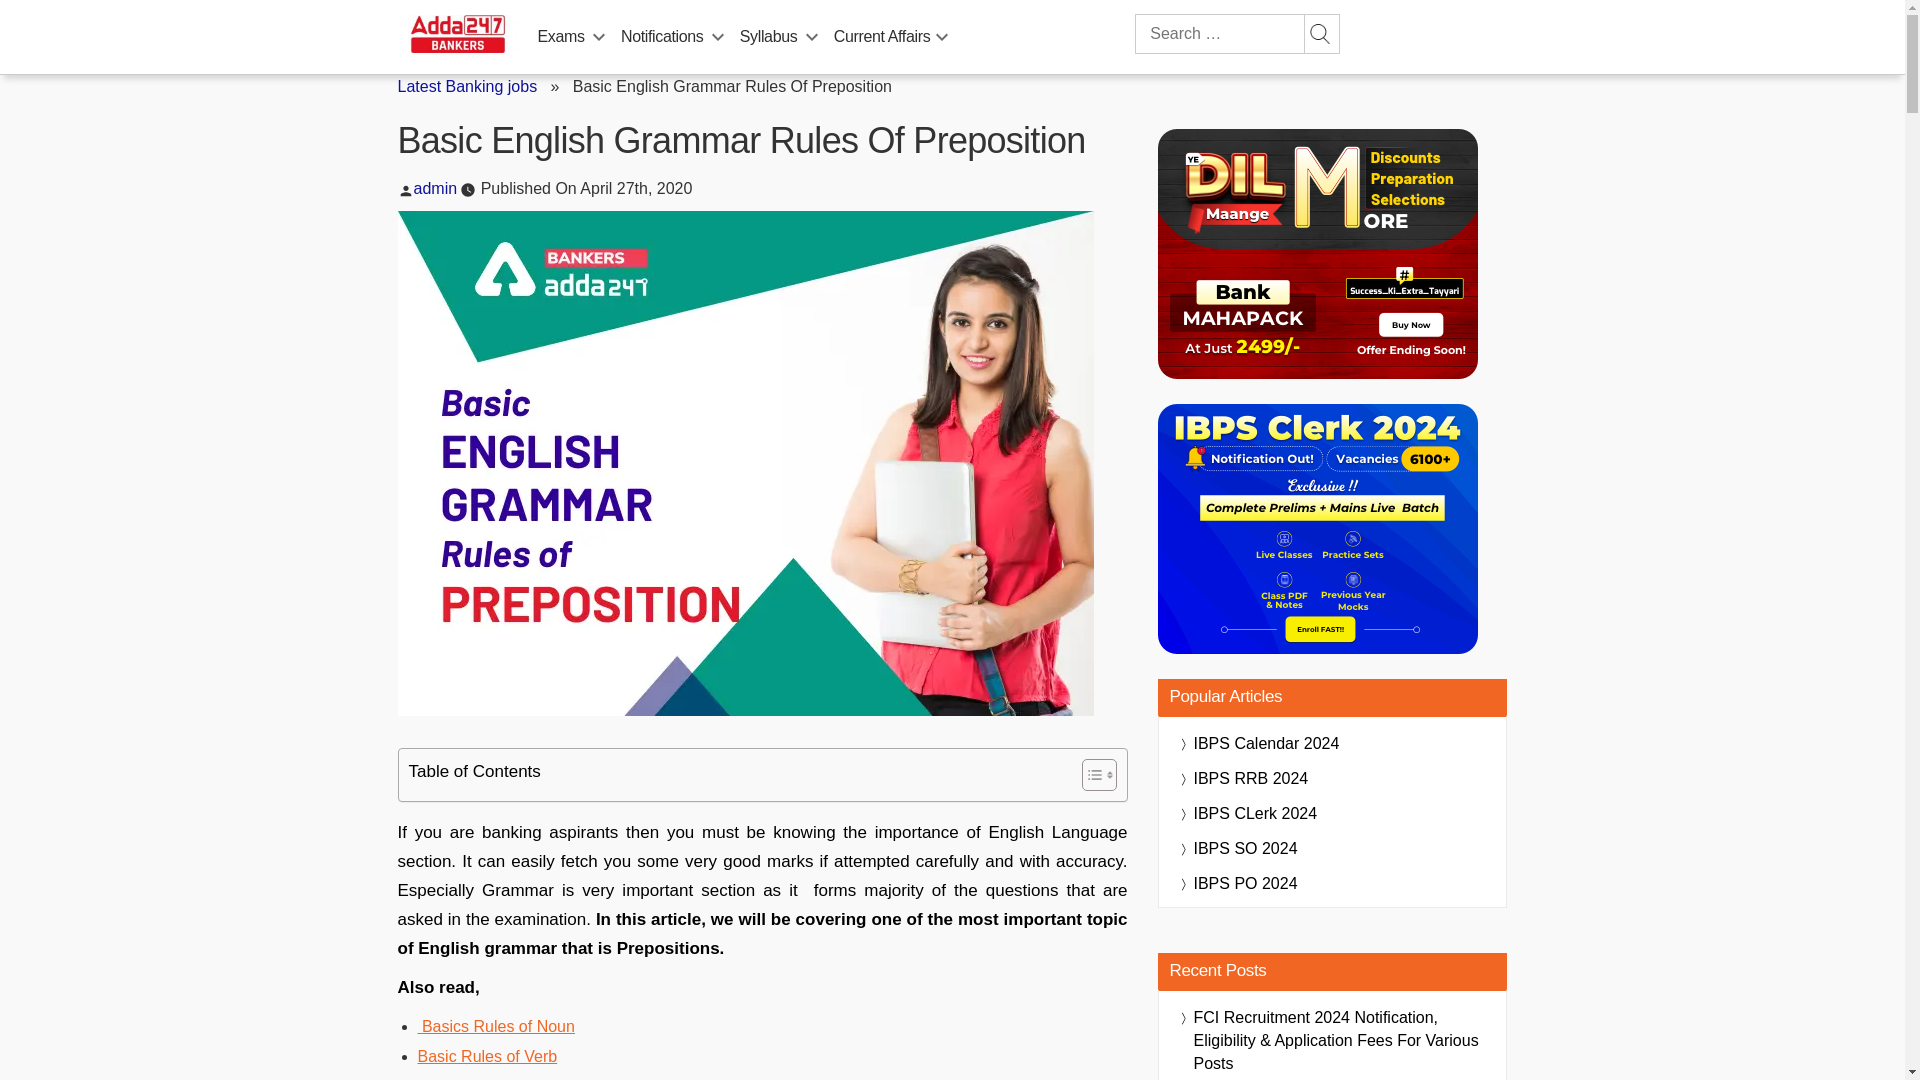  What do you see at coordinates (661, 37) in the screenshot?
I see `Notifications` at bounding box center [661, 37].